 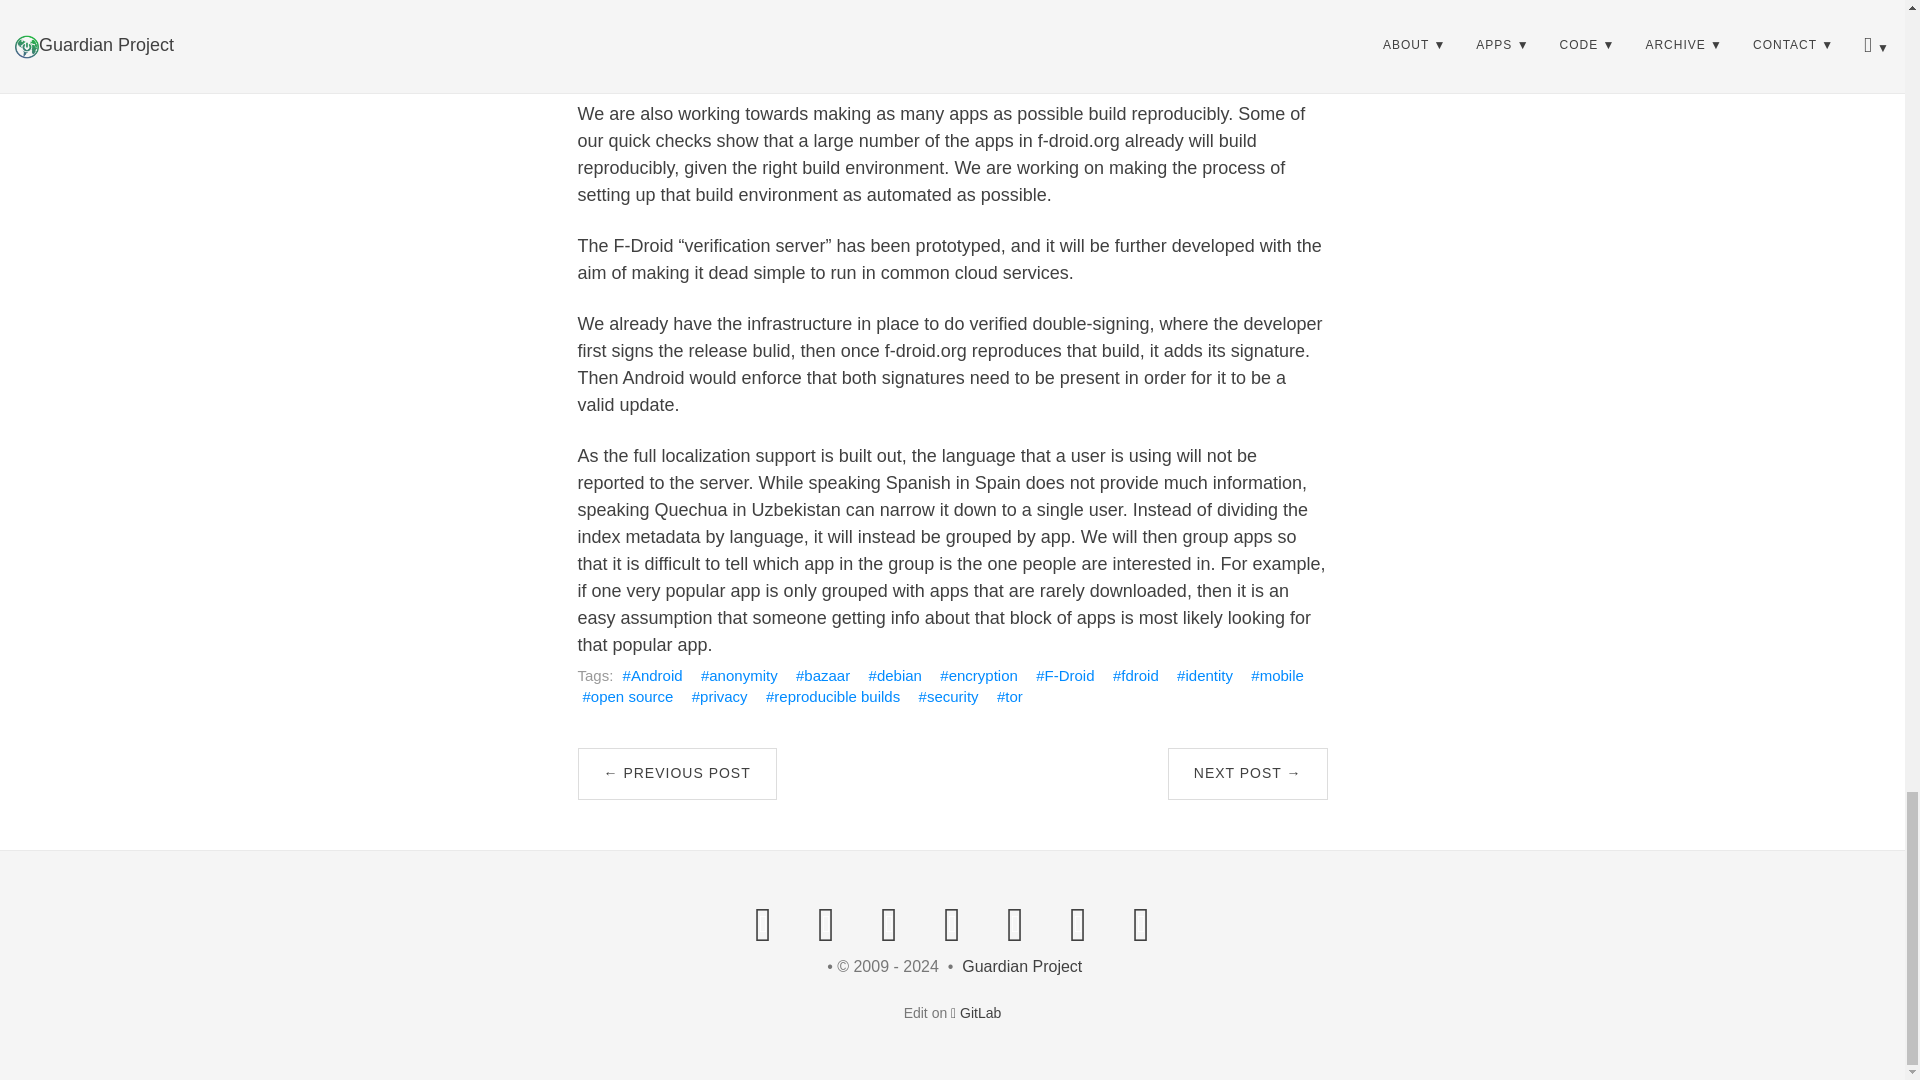 I want to click on liberapay, so click(x=1141, y=924).